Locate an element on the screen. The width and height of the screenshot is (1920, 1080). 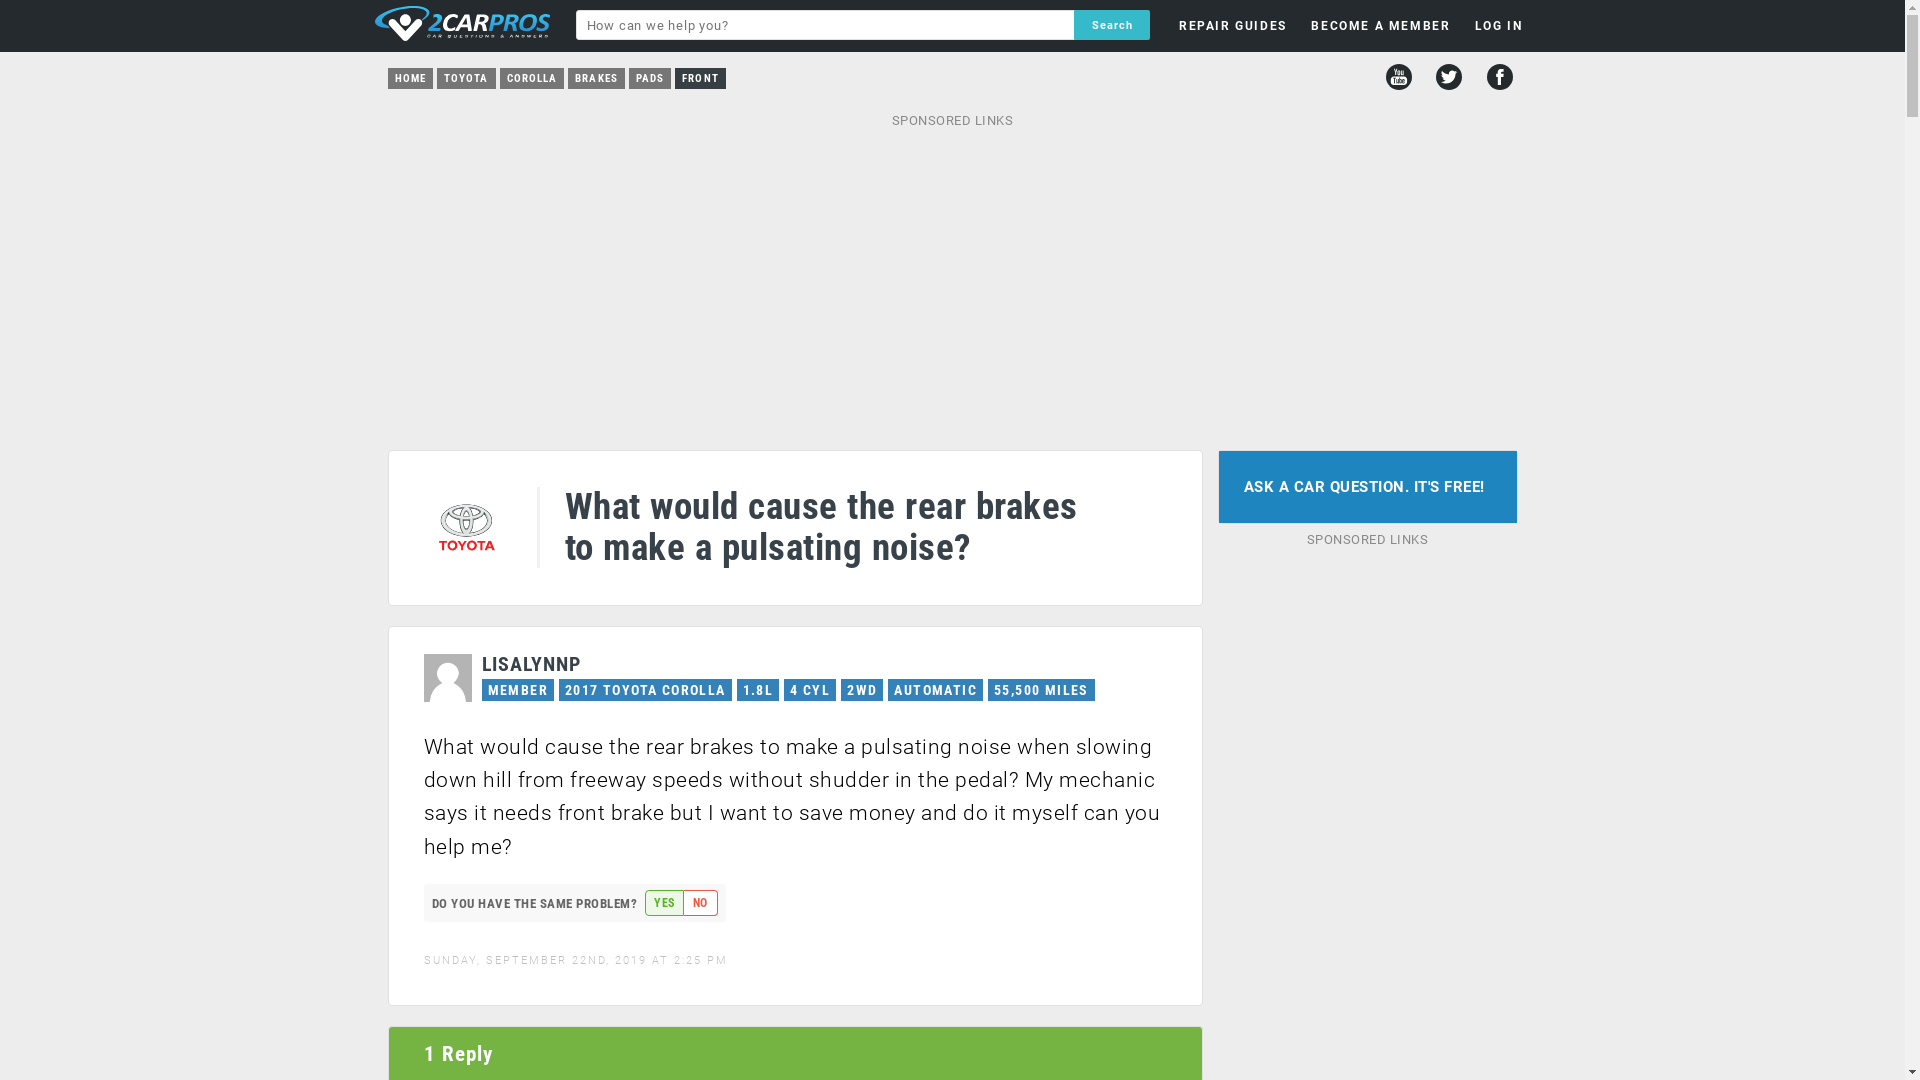
ASK A CAR QUESTION. IT'S FREE! is located at coordinates (1367, 488).